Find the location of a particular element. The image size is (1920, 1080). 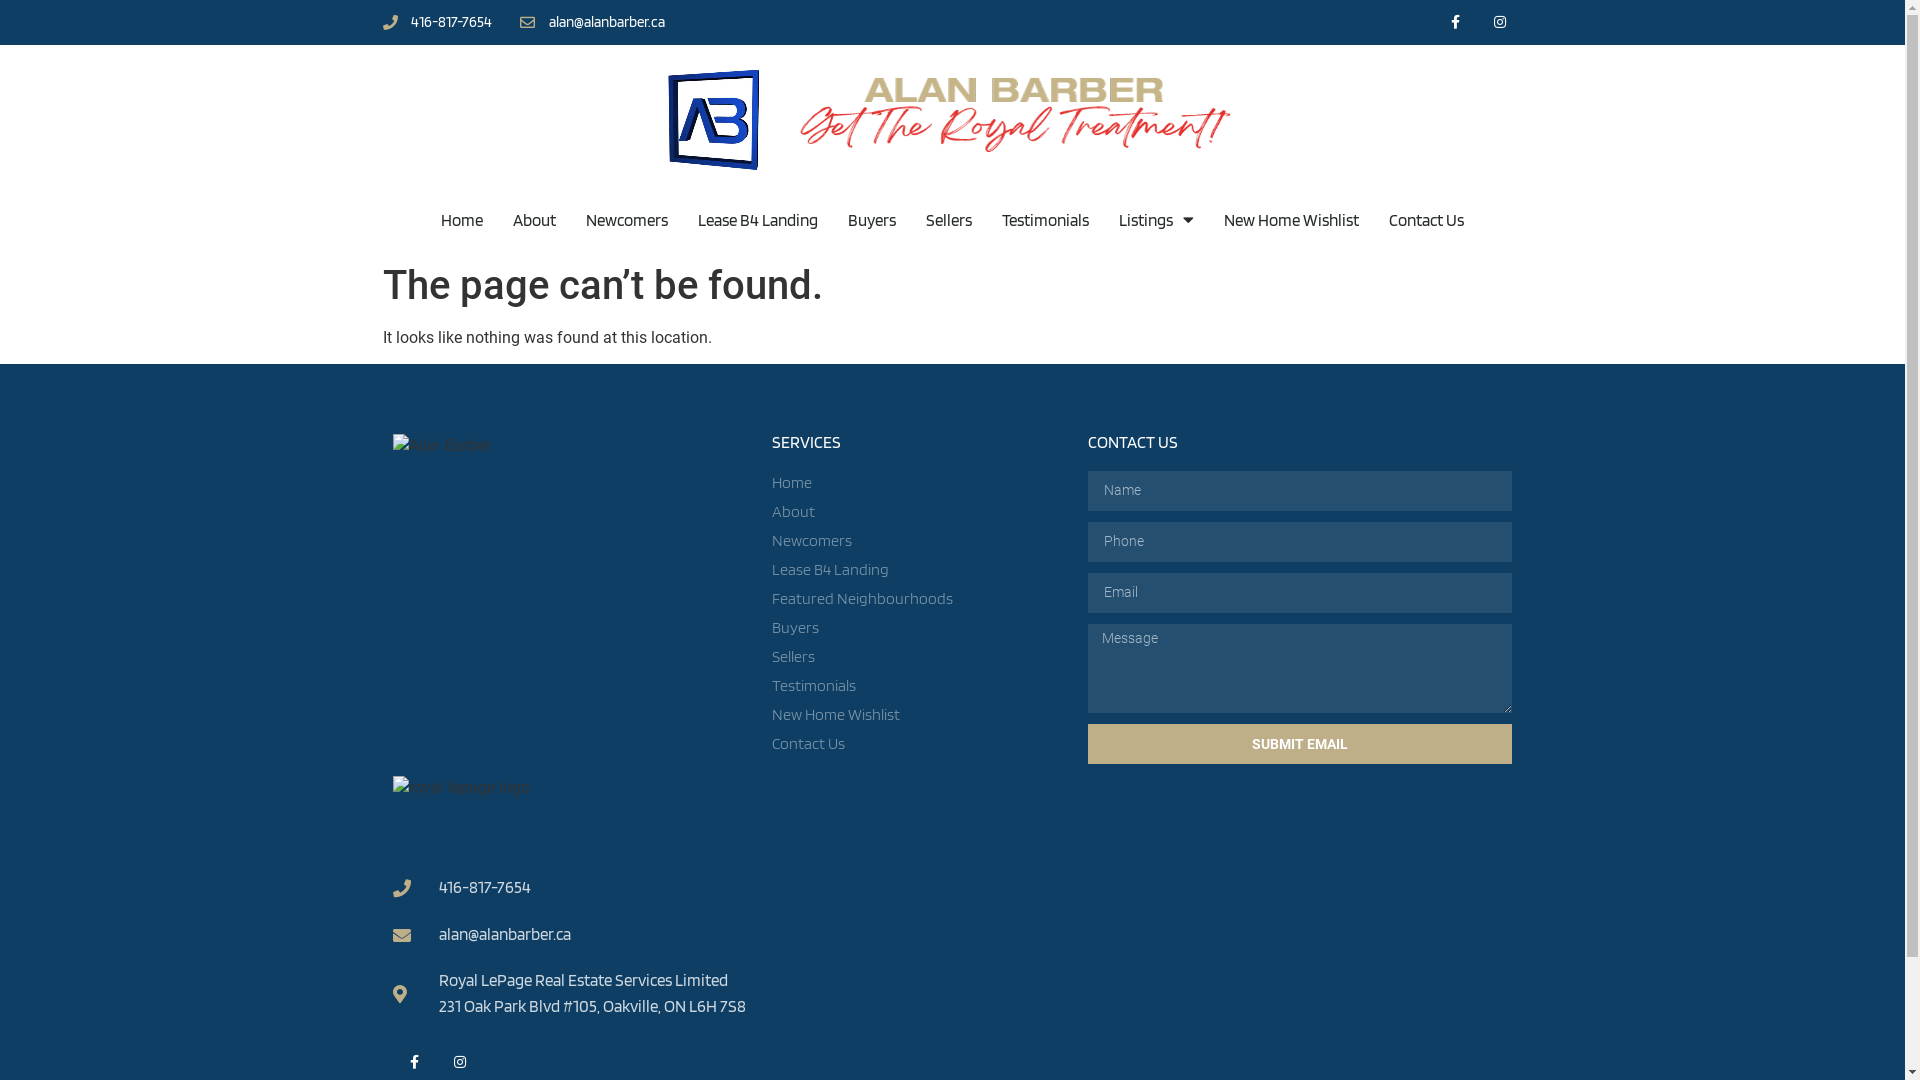

Contact Us is located at coordinates (920, 744).